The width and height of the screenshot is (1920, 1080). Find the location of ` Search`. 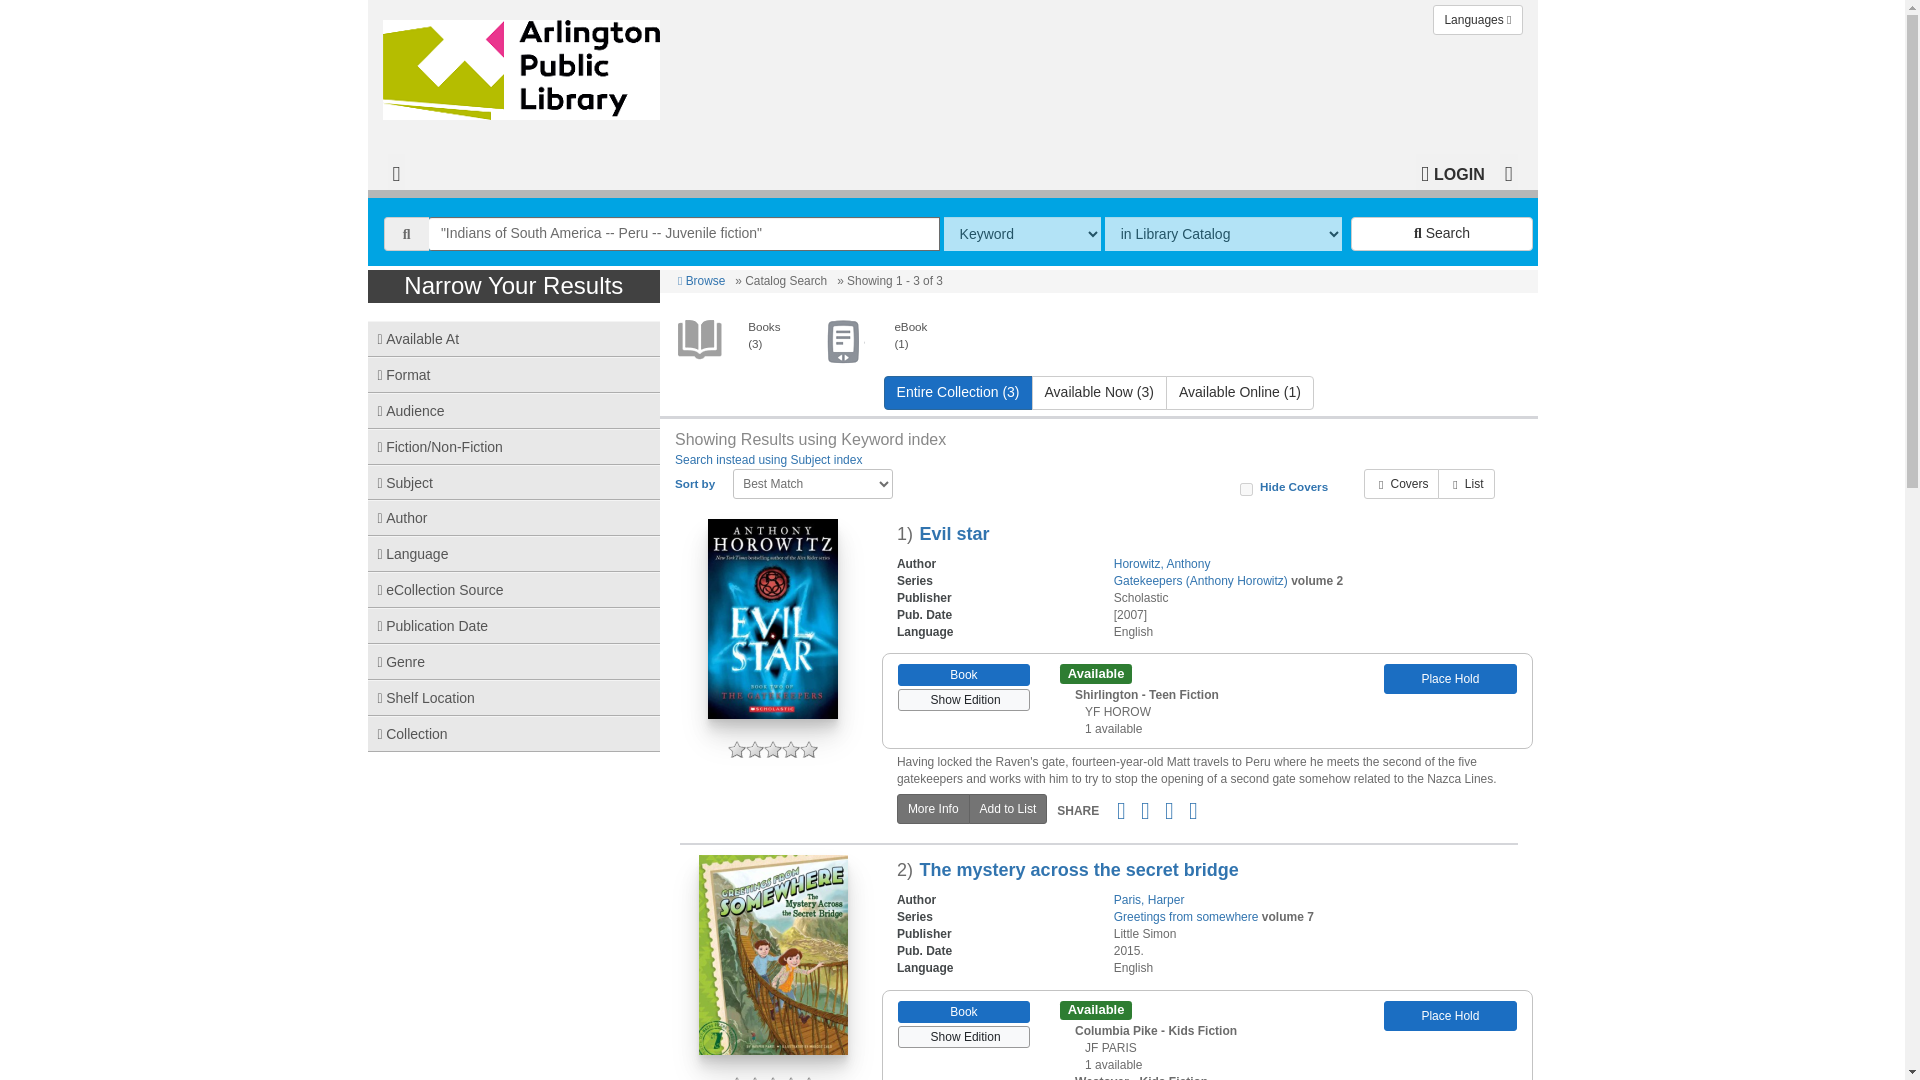

 Search is located at coordinates (1442, 234).